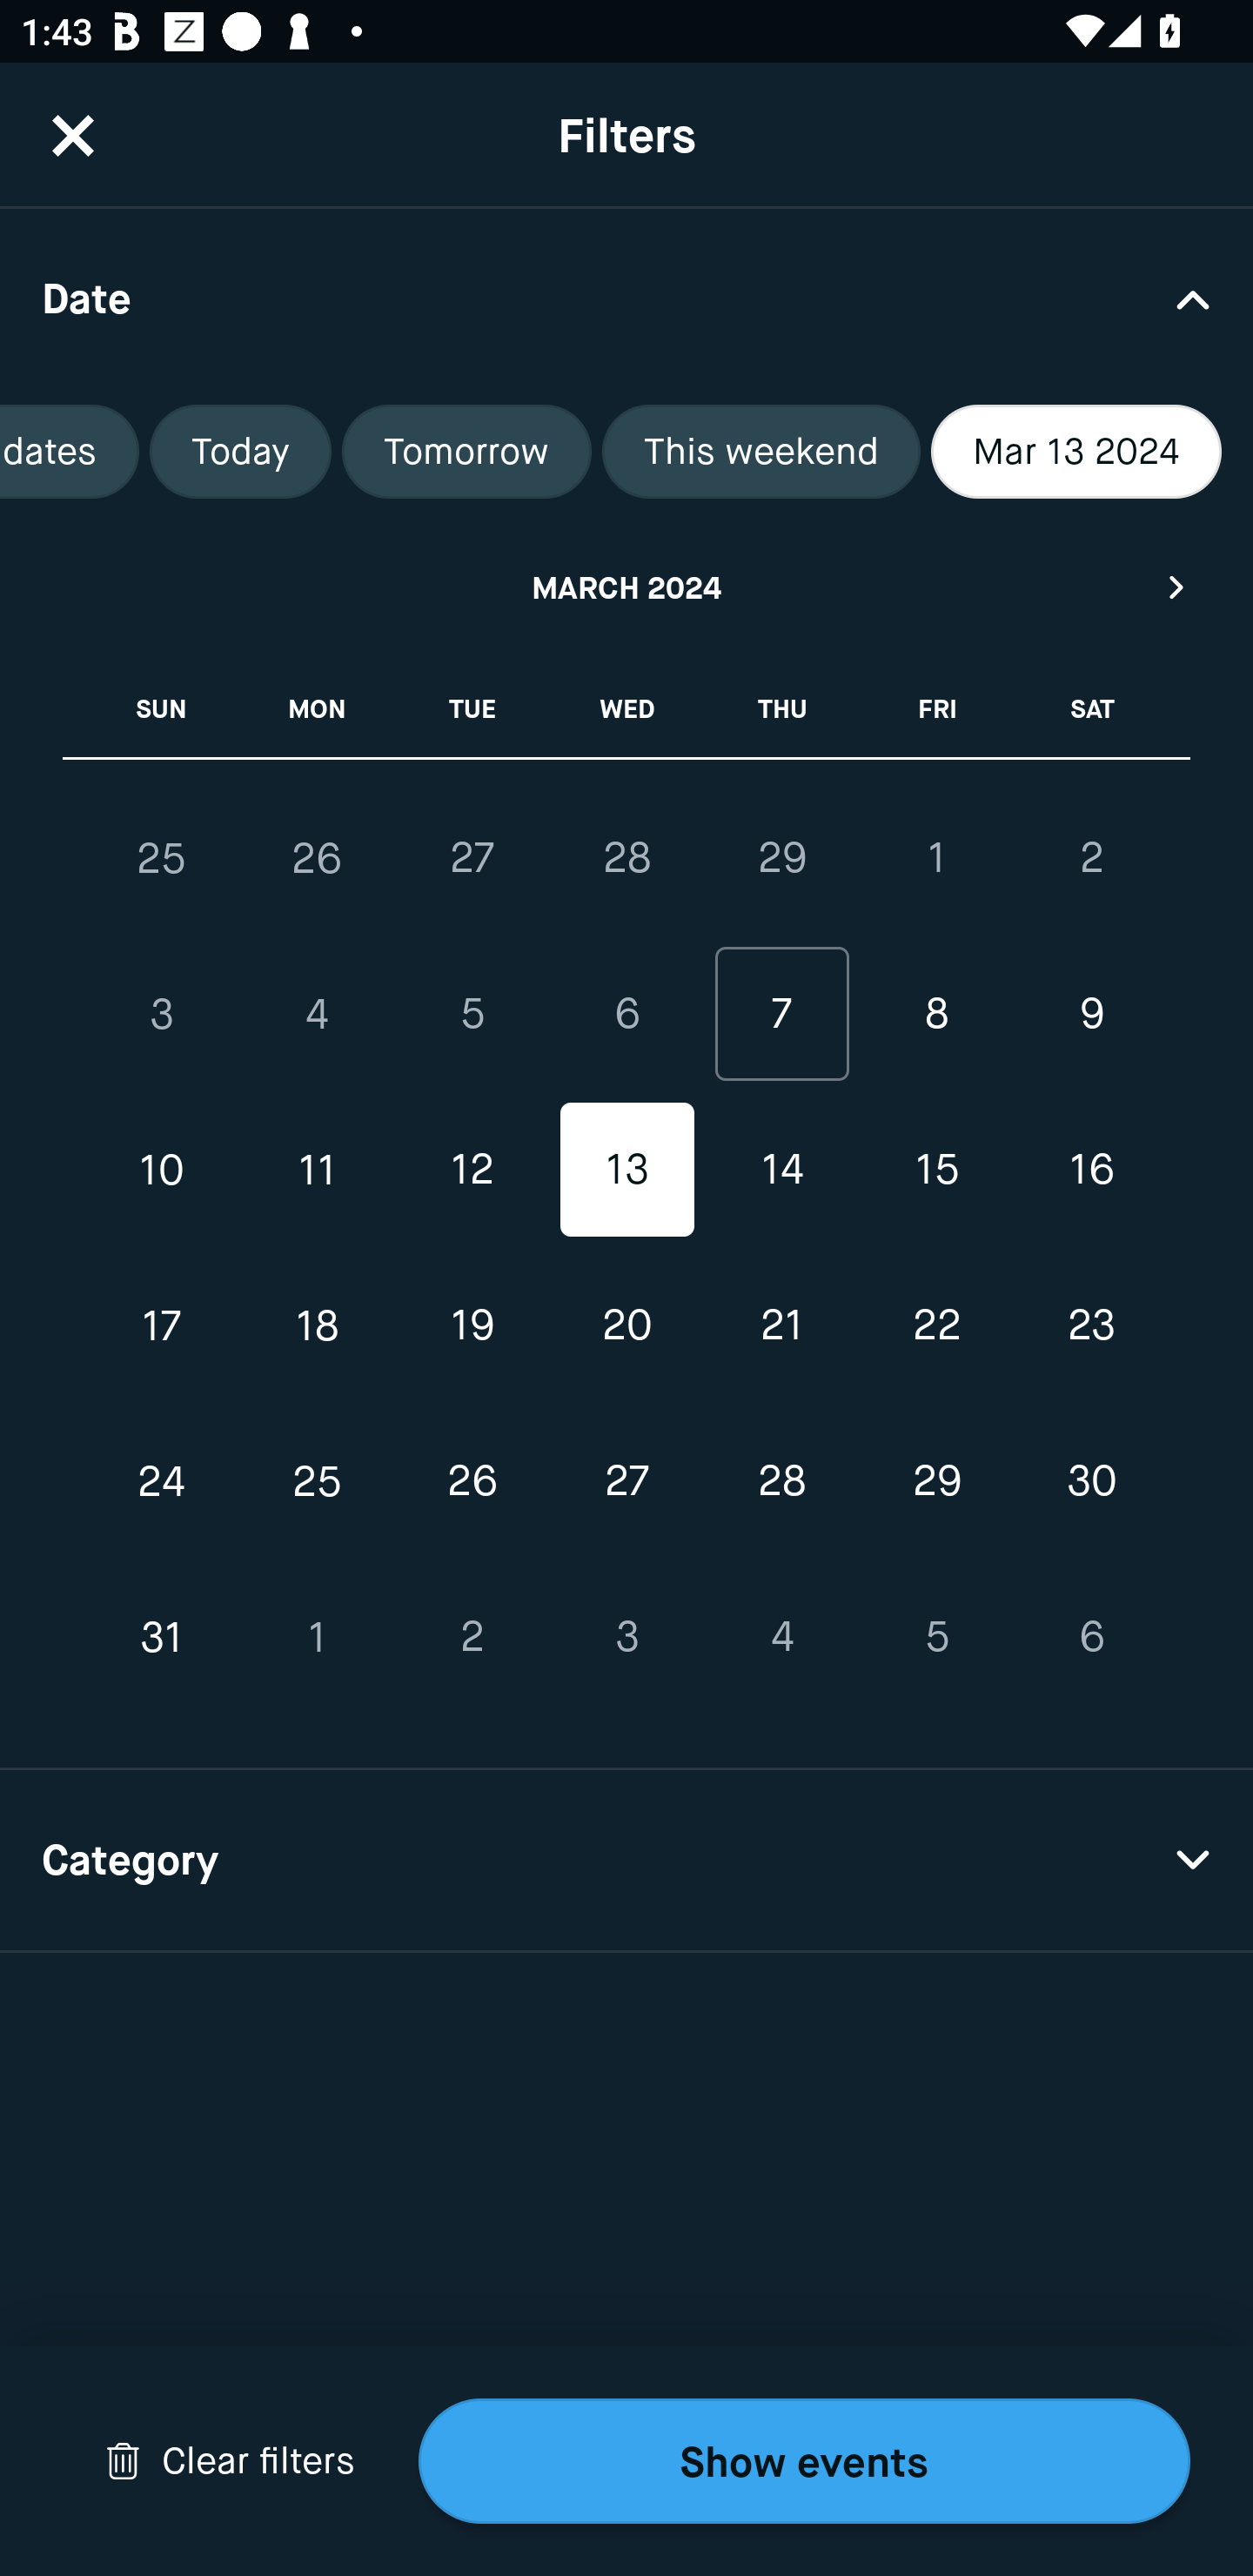 This screenshot has height=2576, width=1253. Describe the element at coordinates (162, 858) in the screenshot. I see `25` at that location.